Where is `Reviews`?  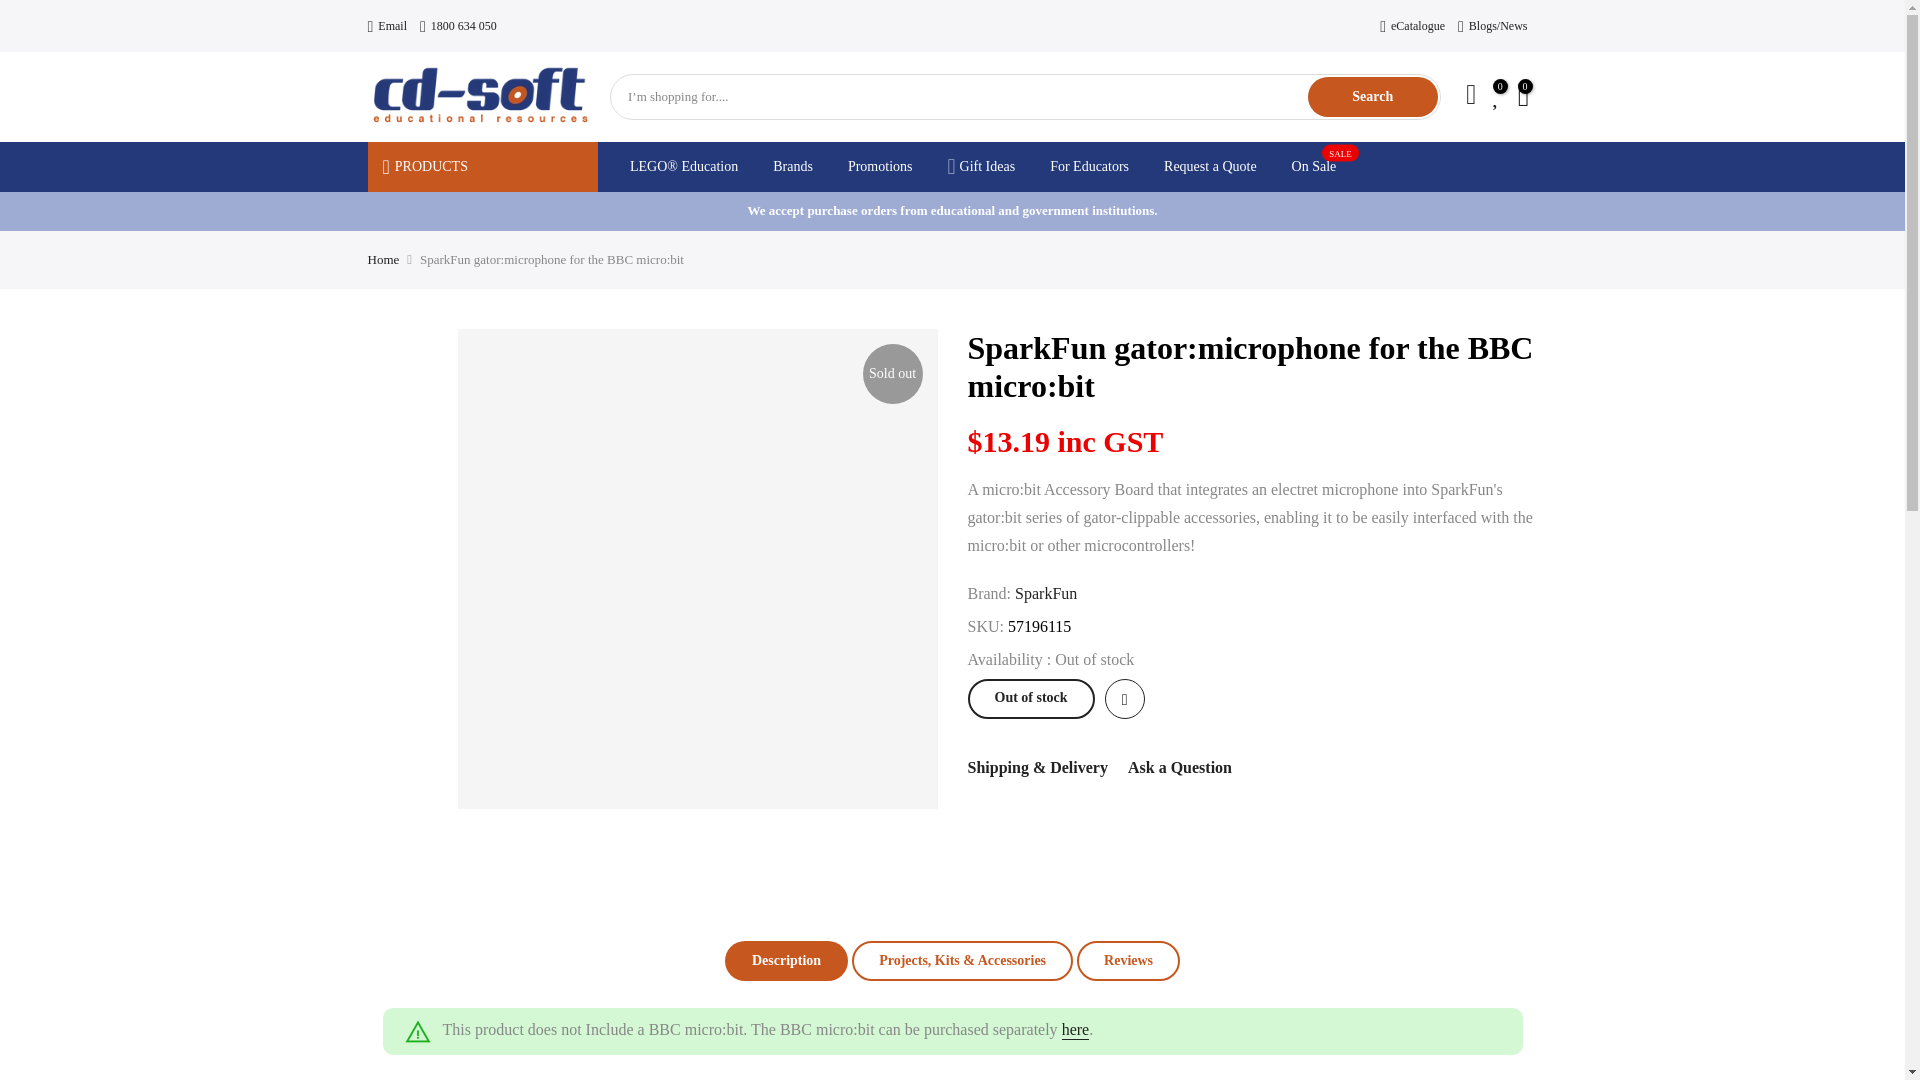
Reviews is located at coordinates (1089, 166).